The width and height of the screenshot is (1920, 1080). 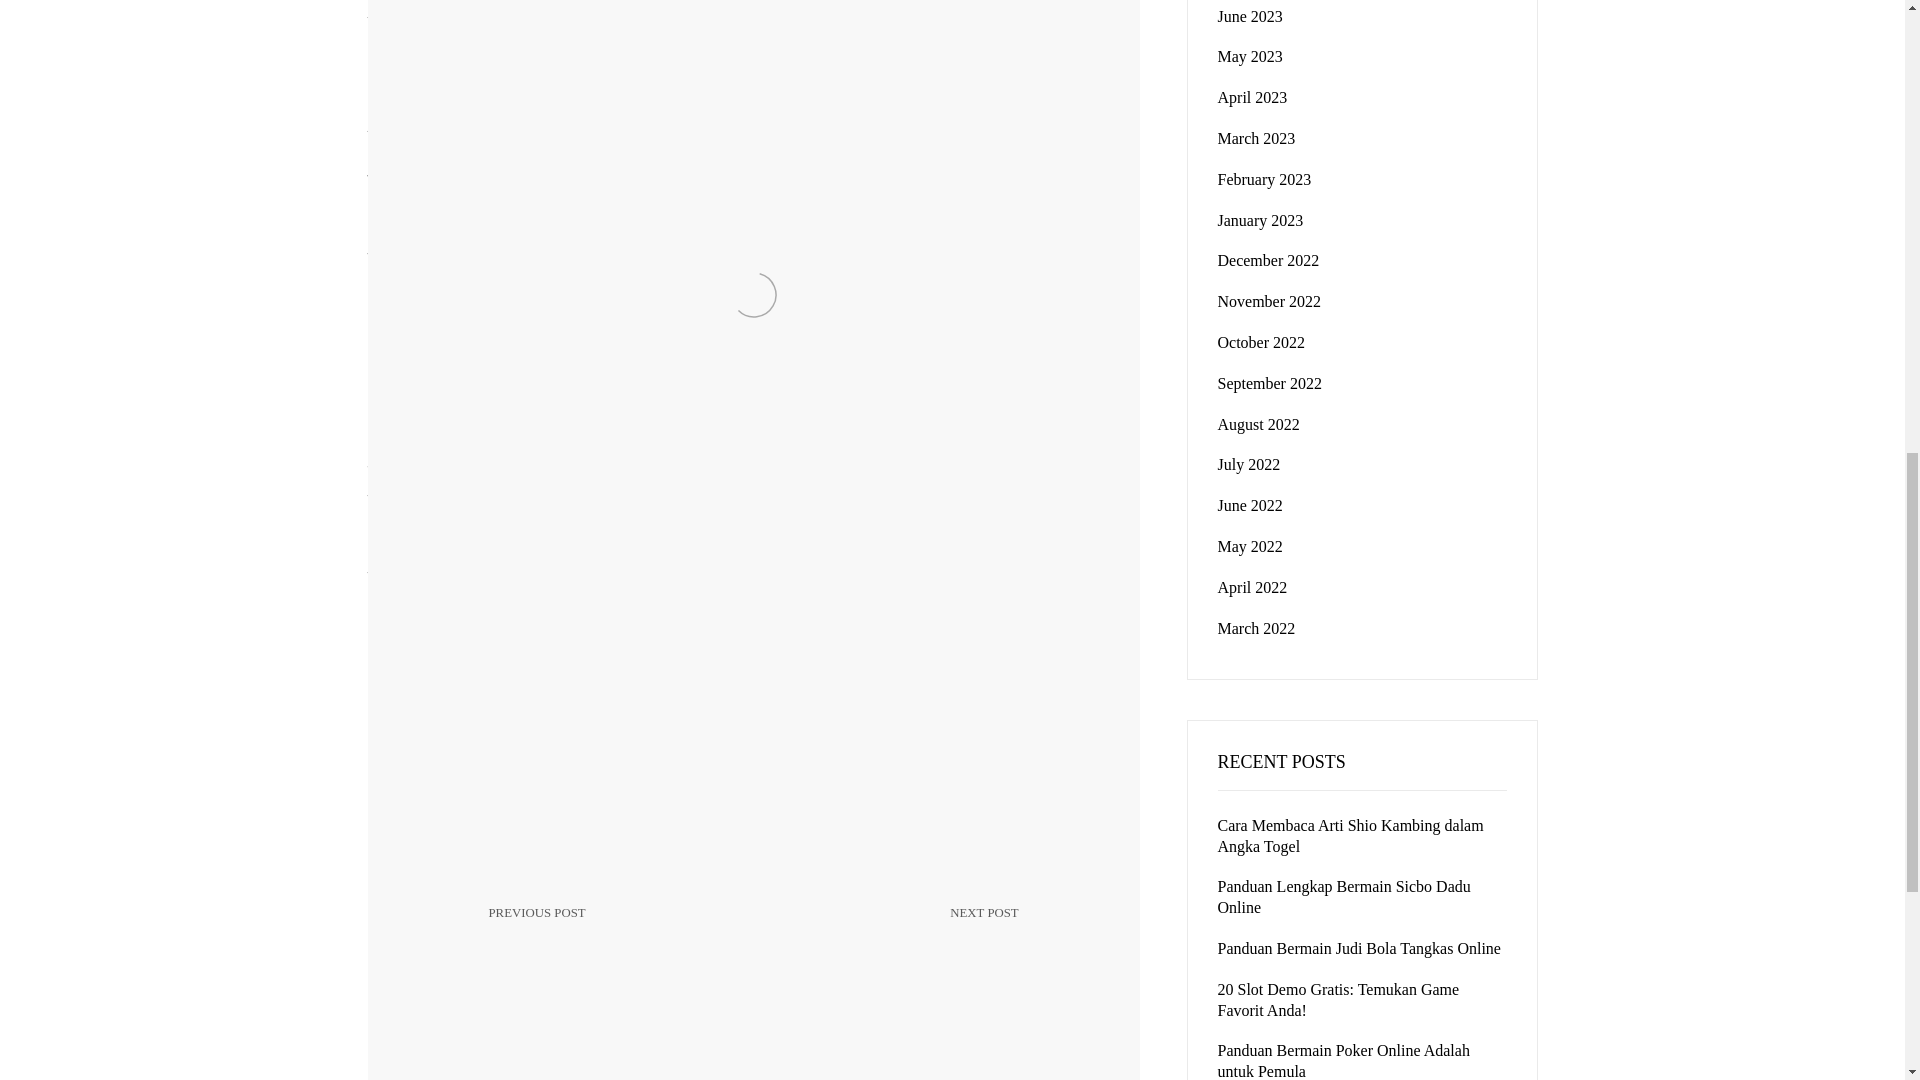 I want to click on September 2022, so click(x=1252, y=96).